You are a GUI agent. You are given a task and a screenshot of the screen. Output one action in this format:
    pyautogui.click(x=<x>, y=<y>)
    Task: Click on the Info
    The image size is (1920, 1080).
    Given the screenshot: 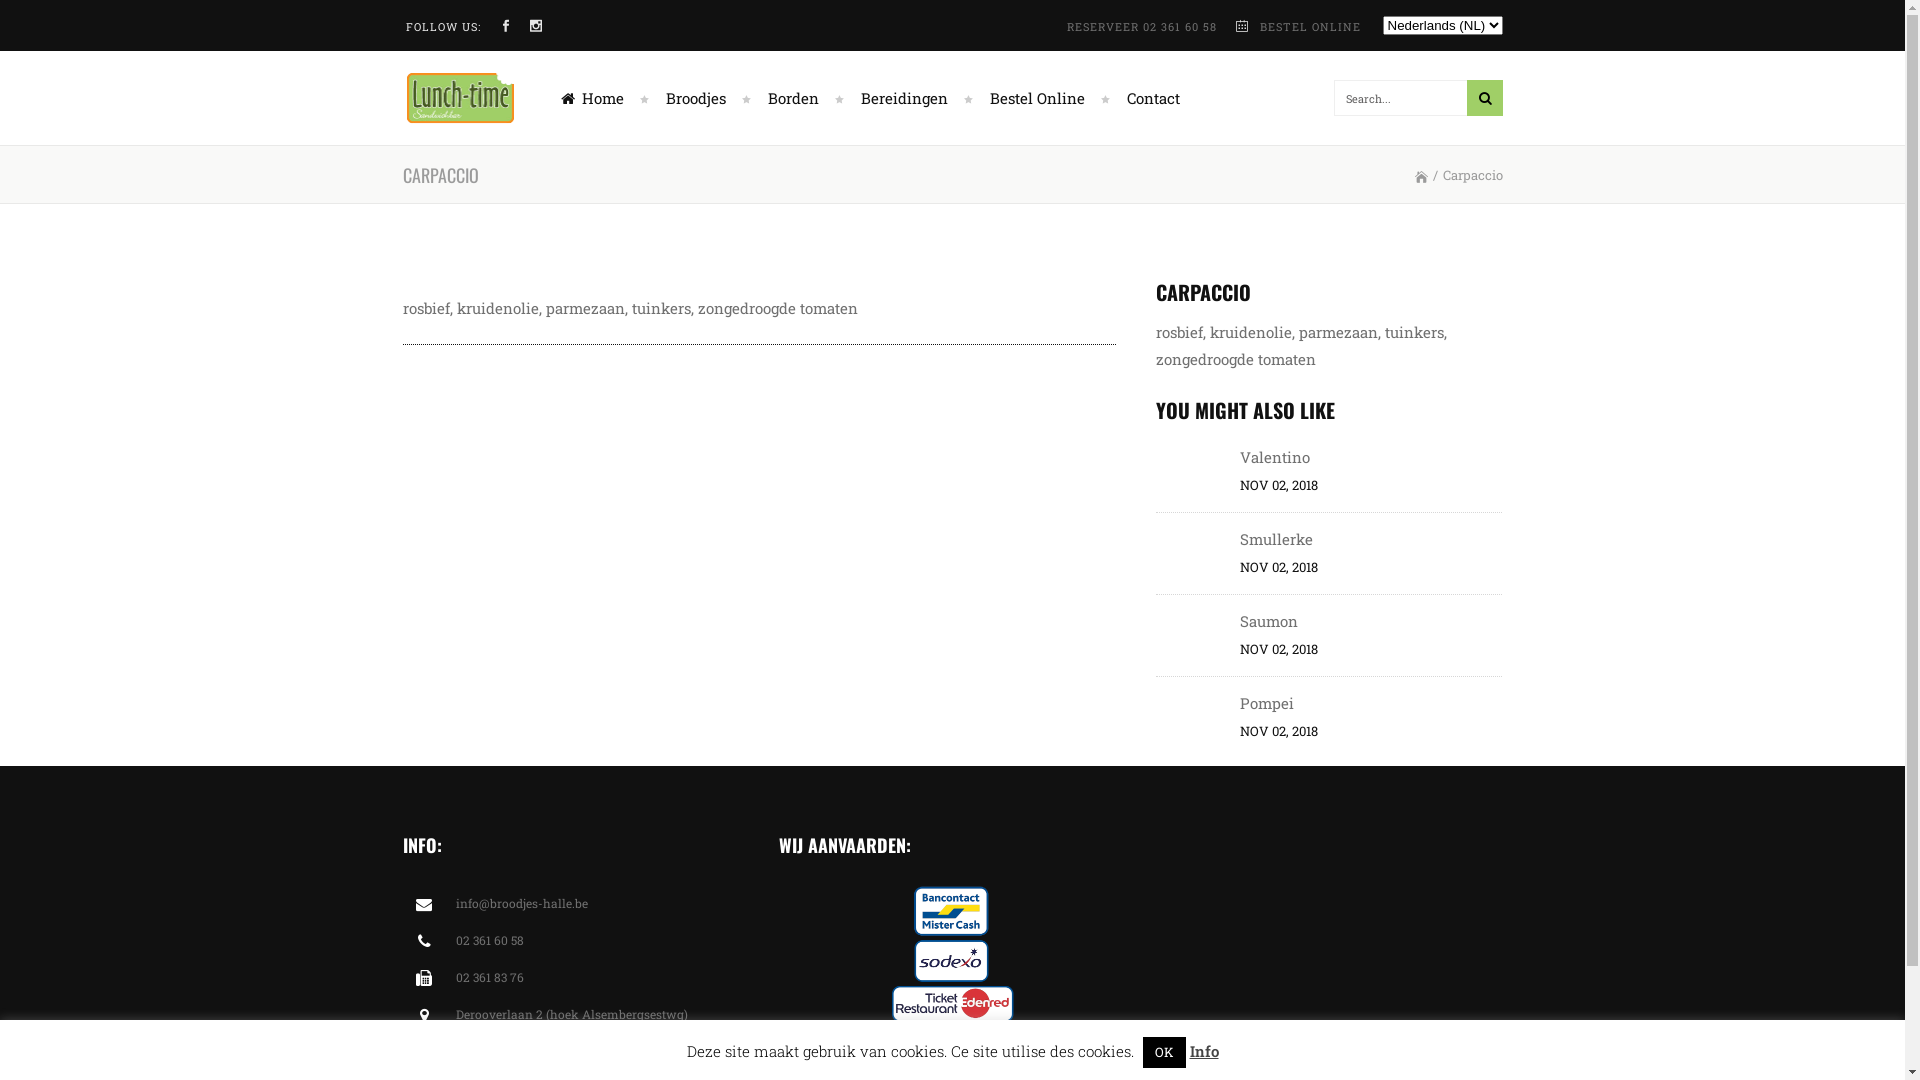 What is the action you would take?
    pyautogui.click(x=1204, y=1051)
    